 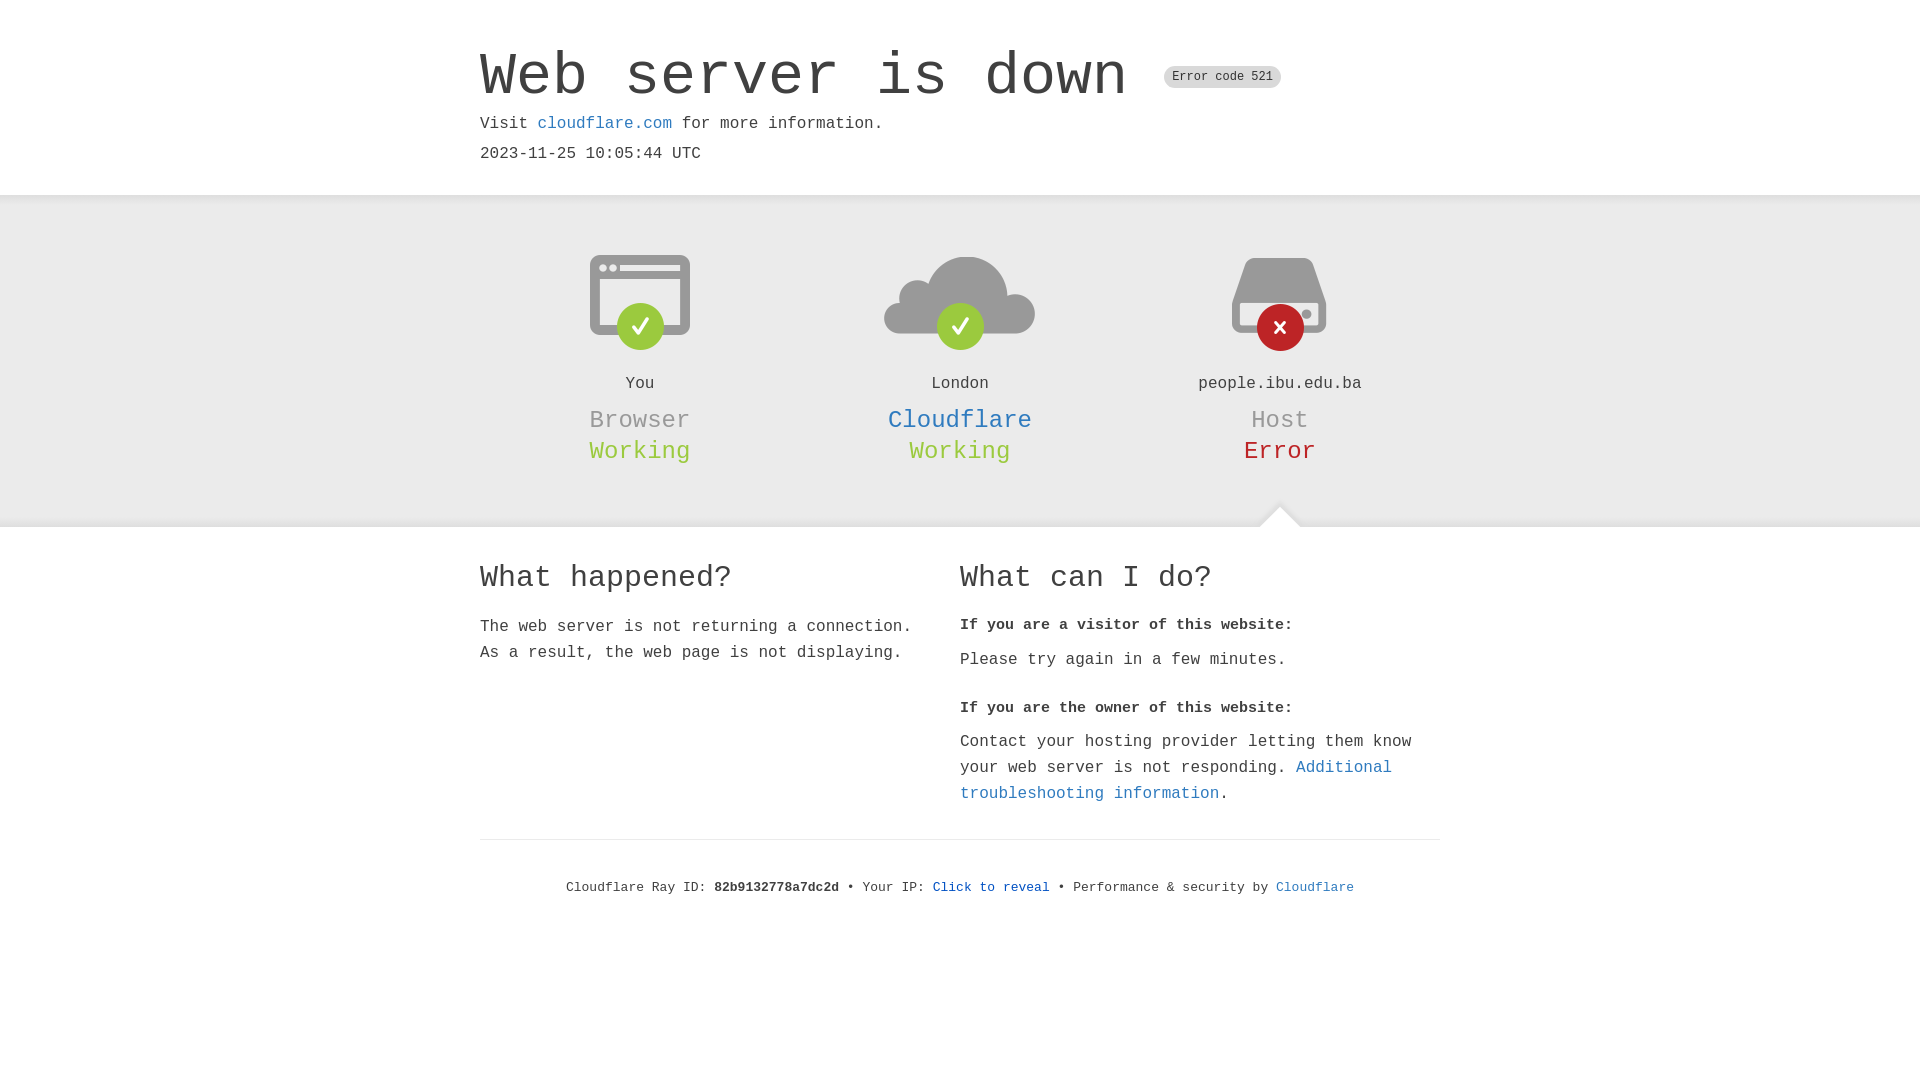 What do you see at coordinates (1315, 888) in the screenshot?
I see `Cloudflare` at bounding box center [1315, 888].